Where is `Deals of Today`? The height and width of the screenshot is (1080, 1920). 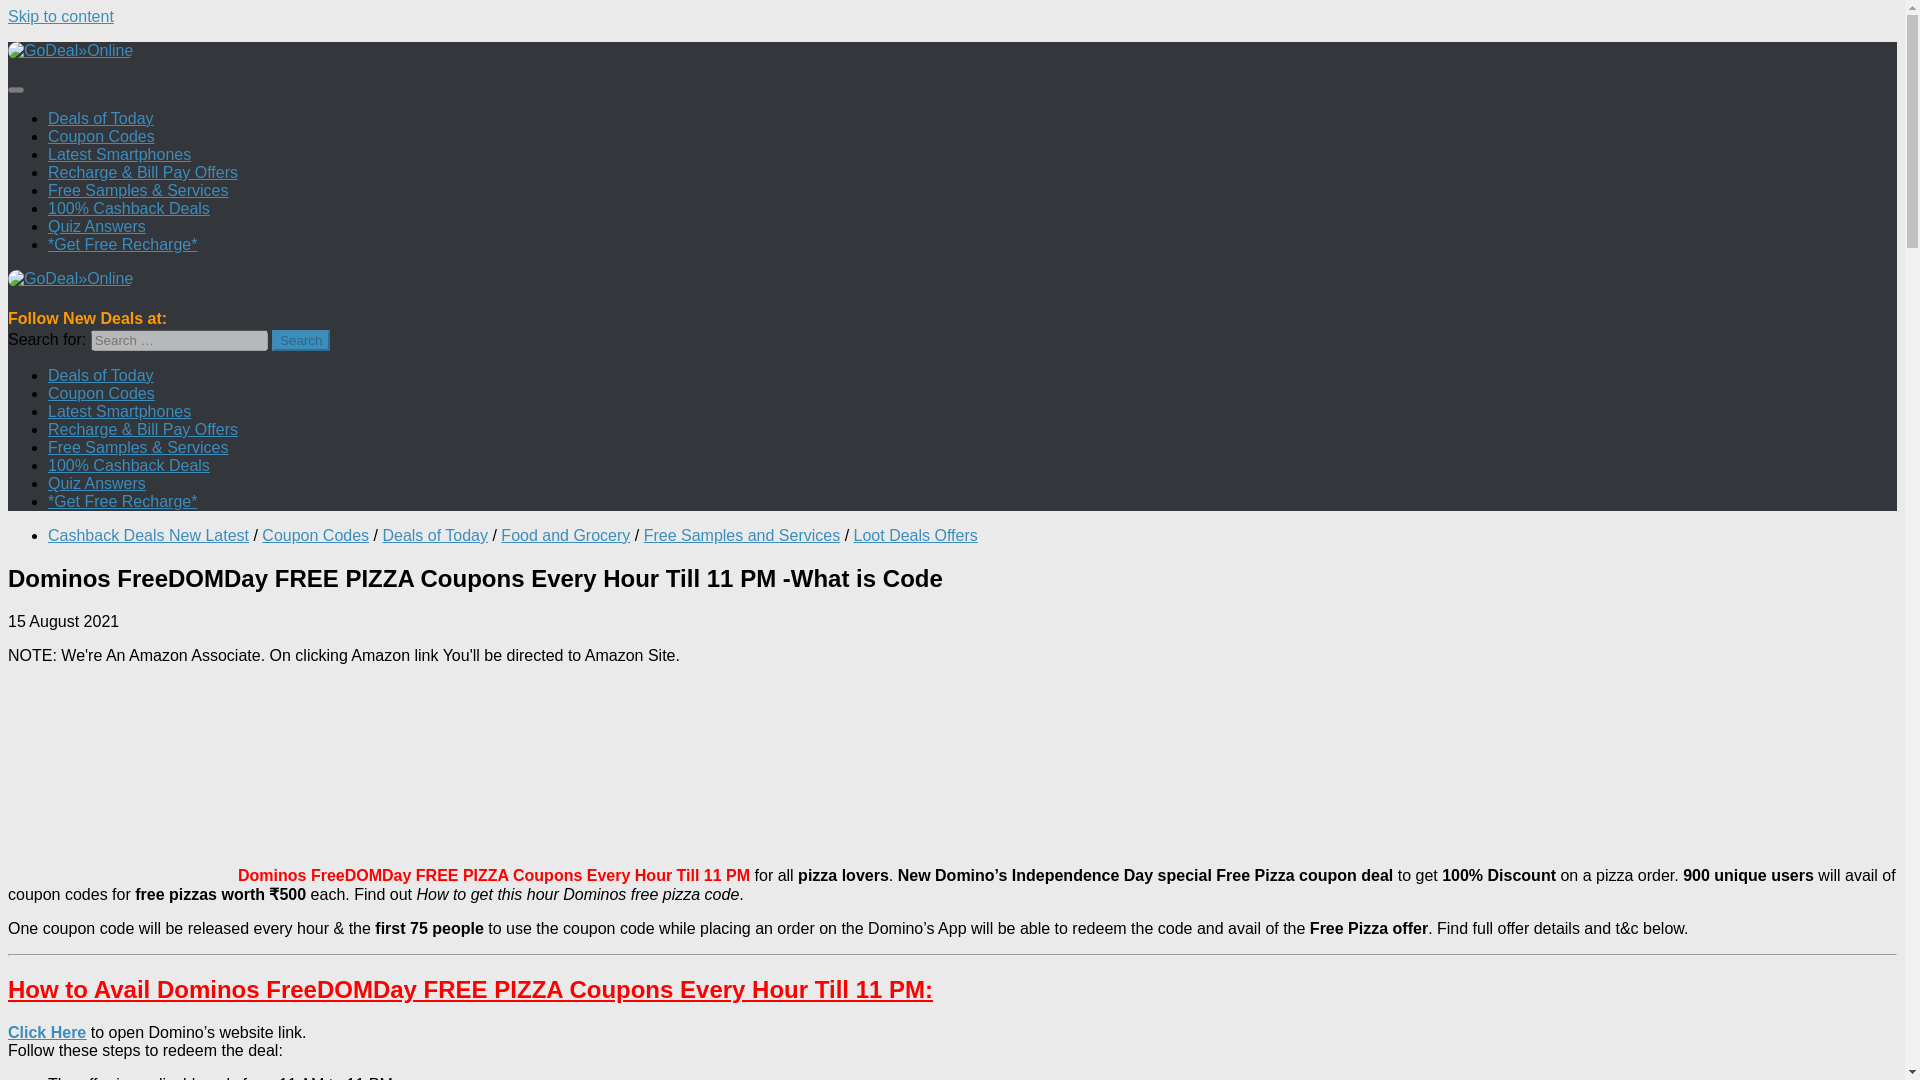
Deals of Today is located at coordinates (100, 376).